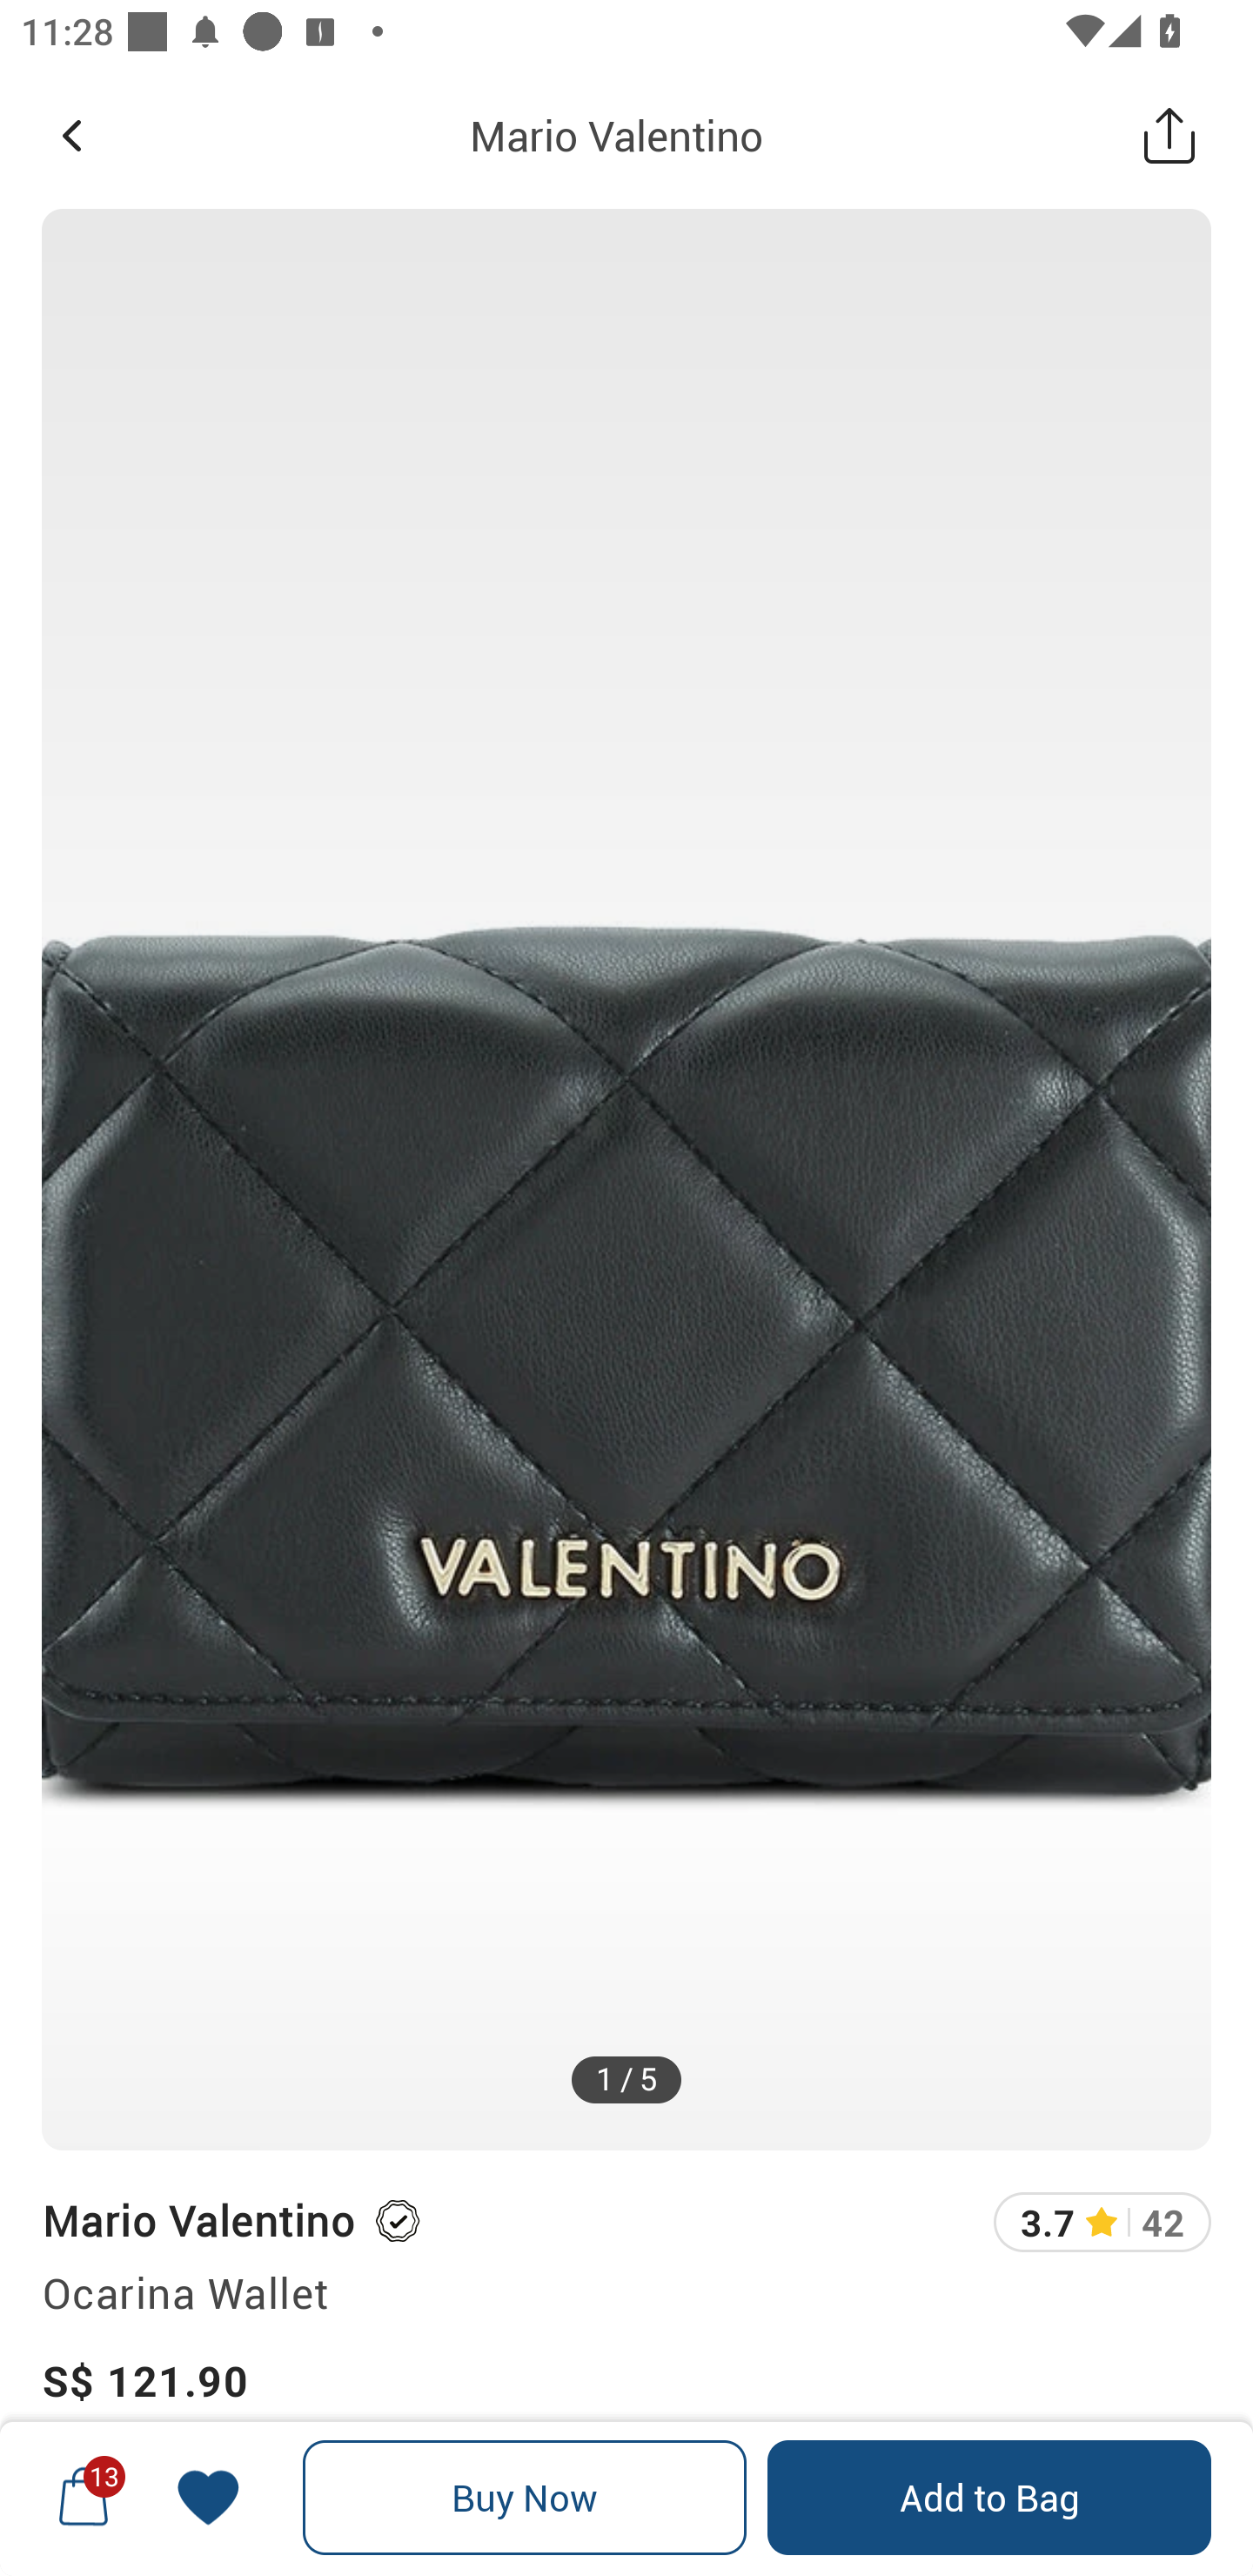 This screenshot has height=2576, width=1253. What do you see at coordinates (84, 2497) in the screenshot?
I see `13` at bounding box center [84, 2497].